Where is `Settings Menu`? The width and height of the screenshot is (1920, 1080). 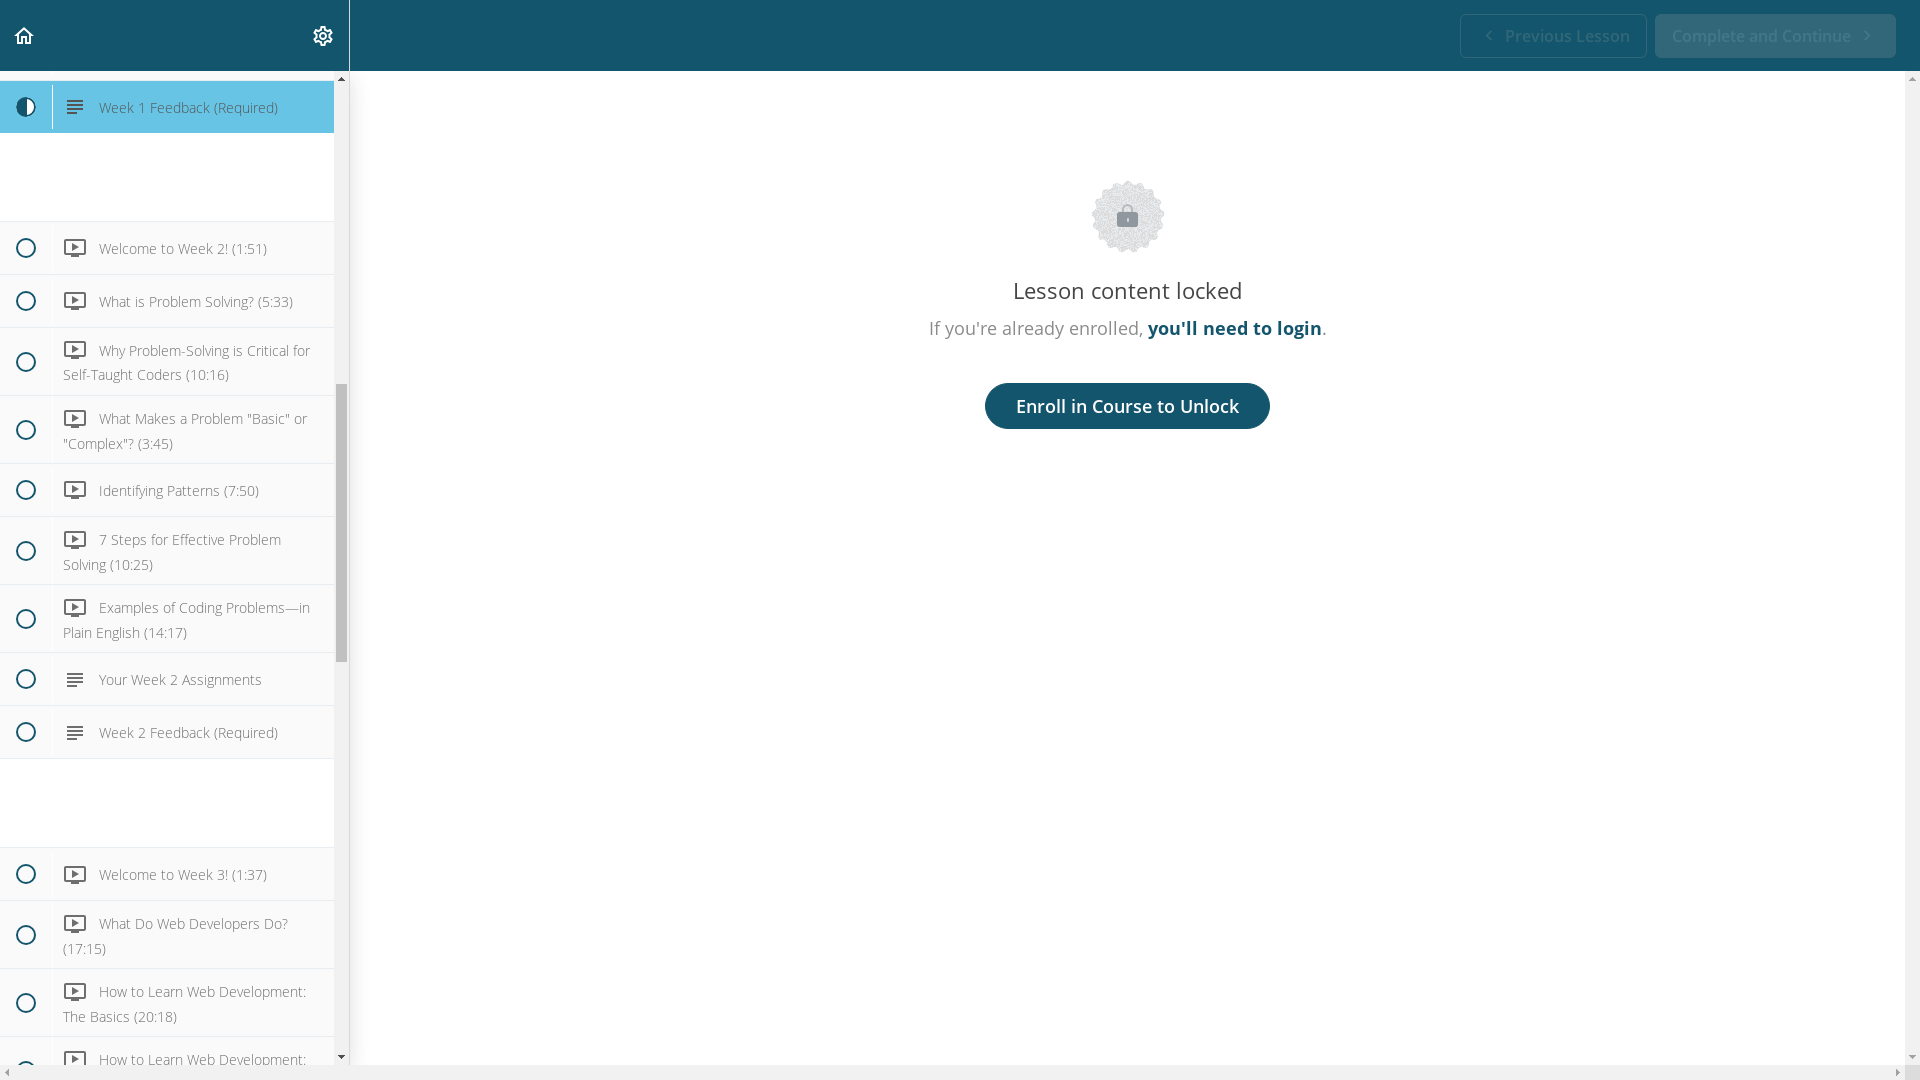
Settings Menu is located at coordinates (323, 36).